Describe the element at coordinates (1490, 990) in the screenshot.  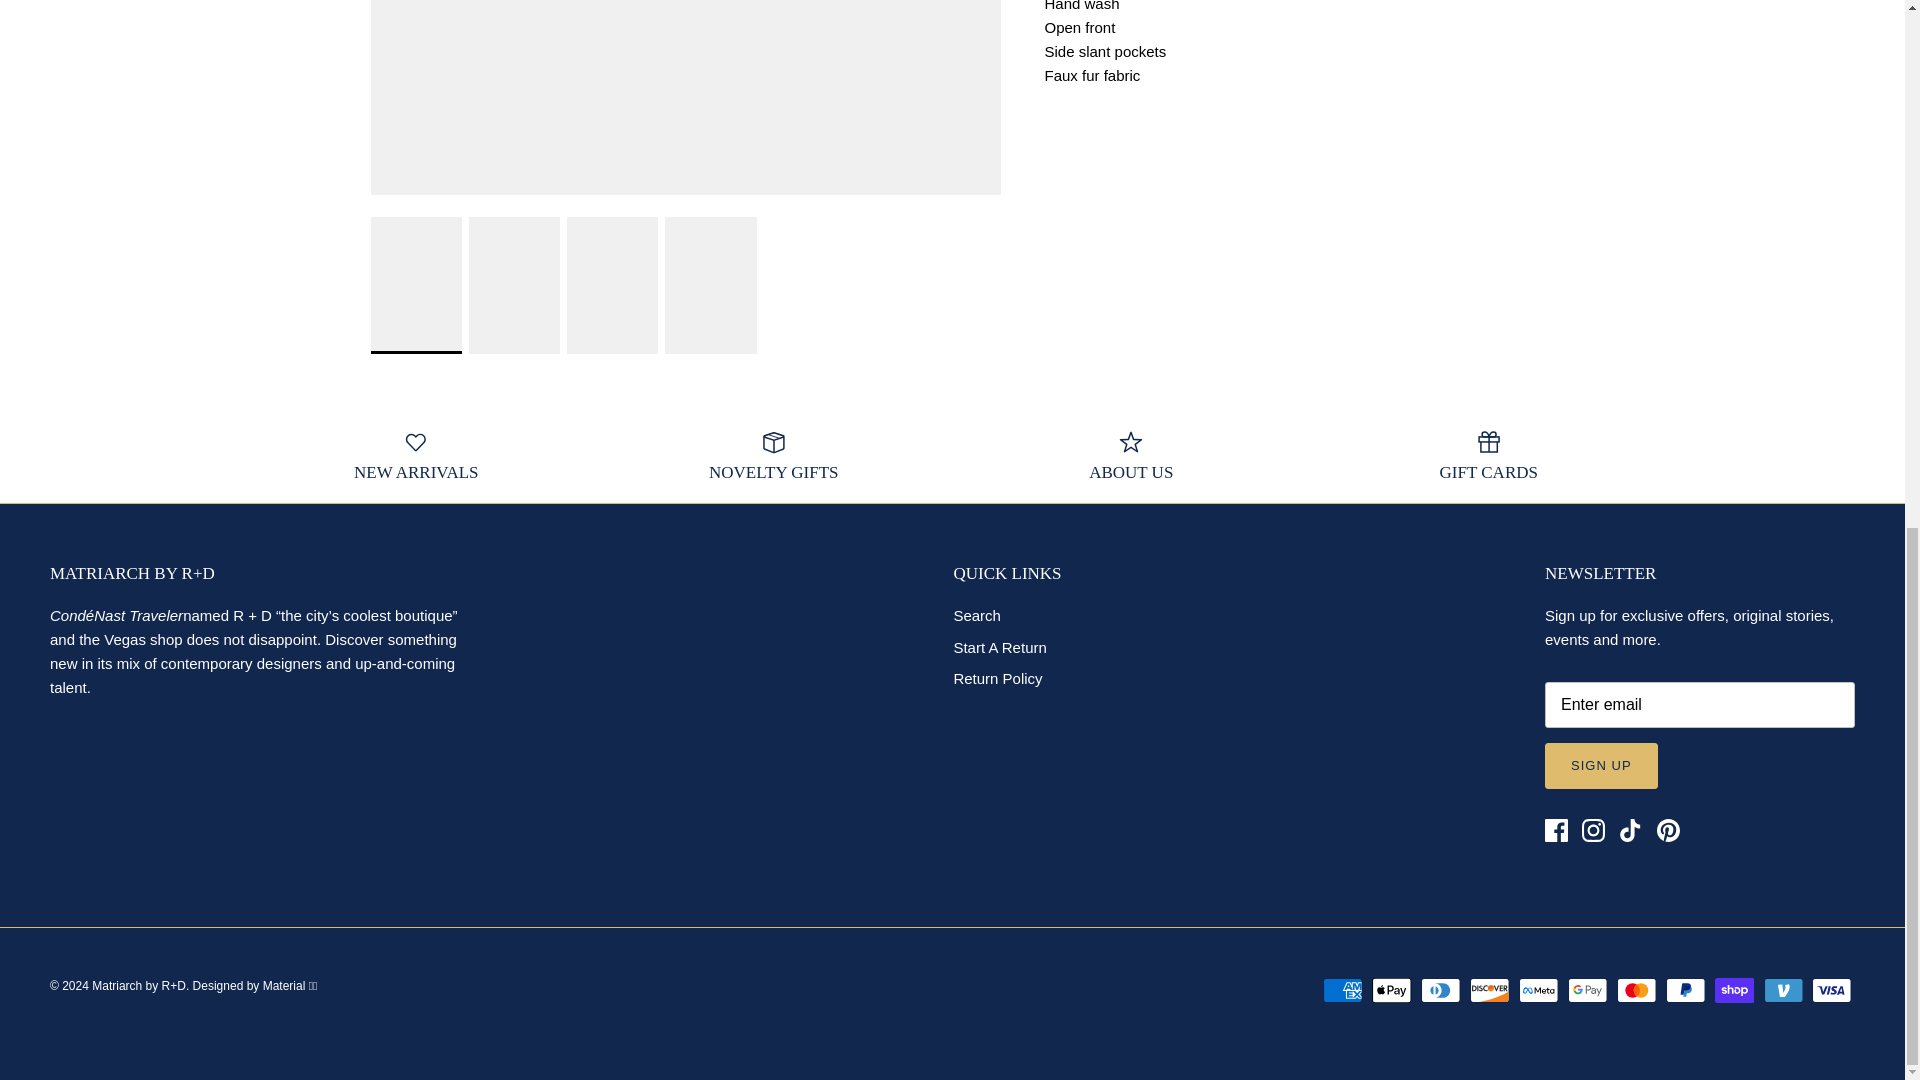
I see `Discover` at that location.